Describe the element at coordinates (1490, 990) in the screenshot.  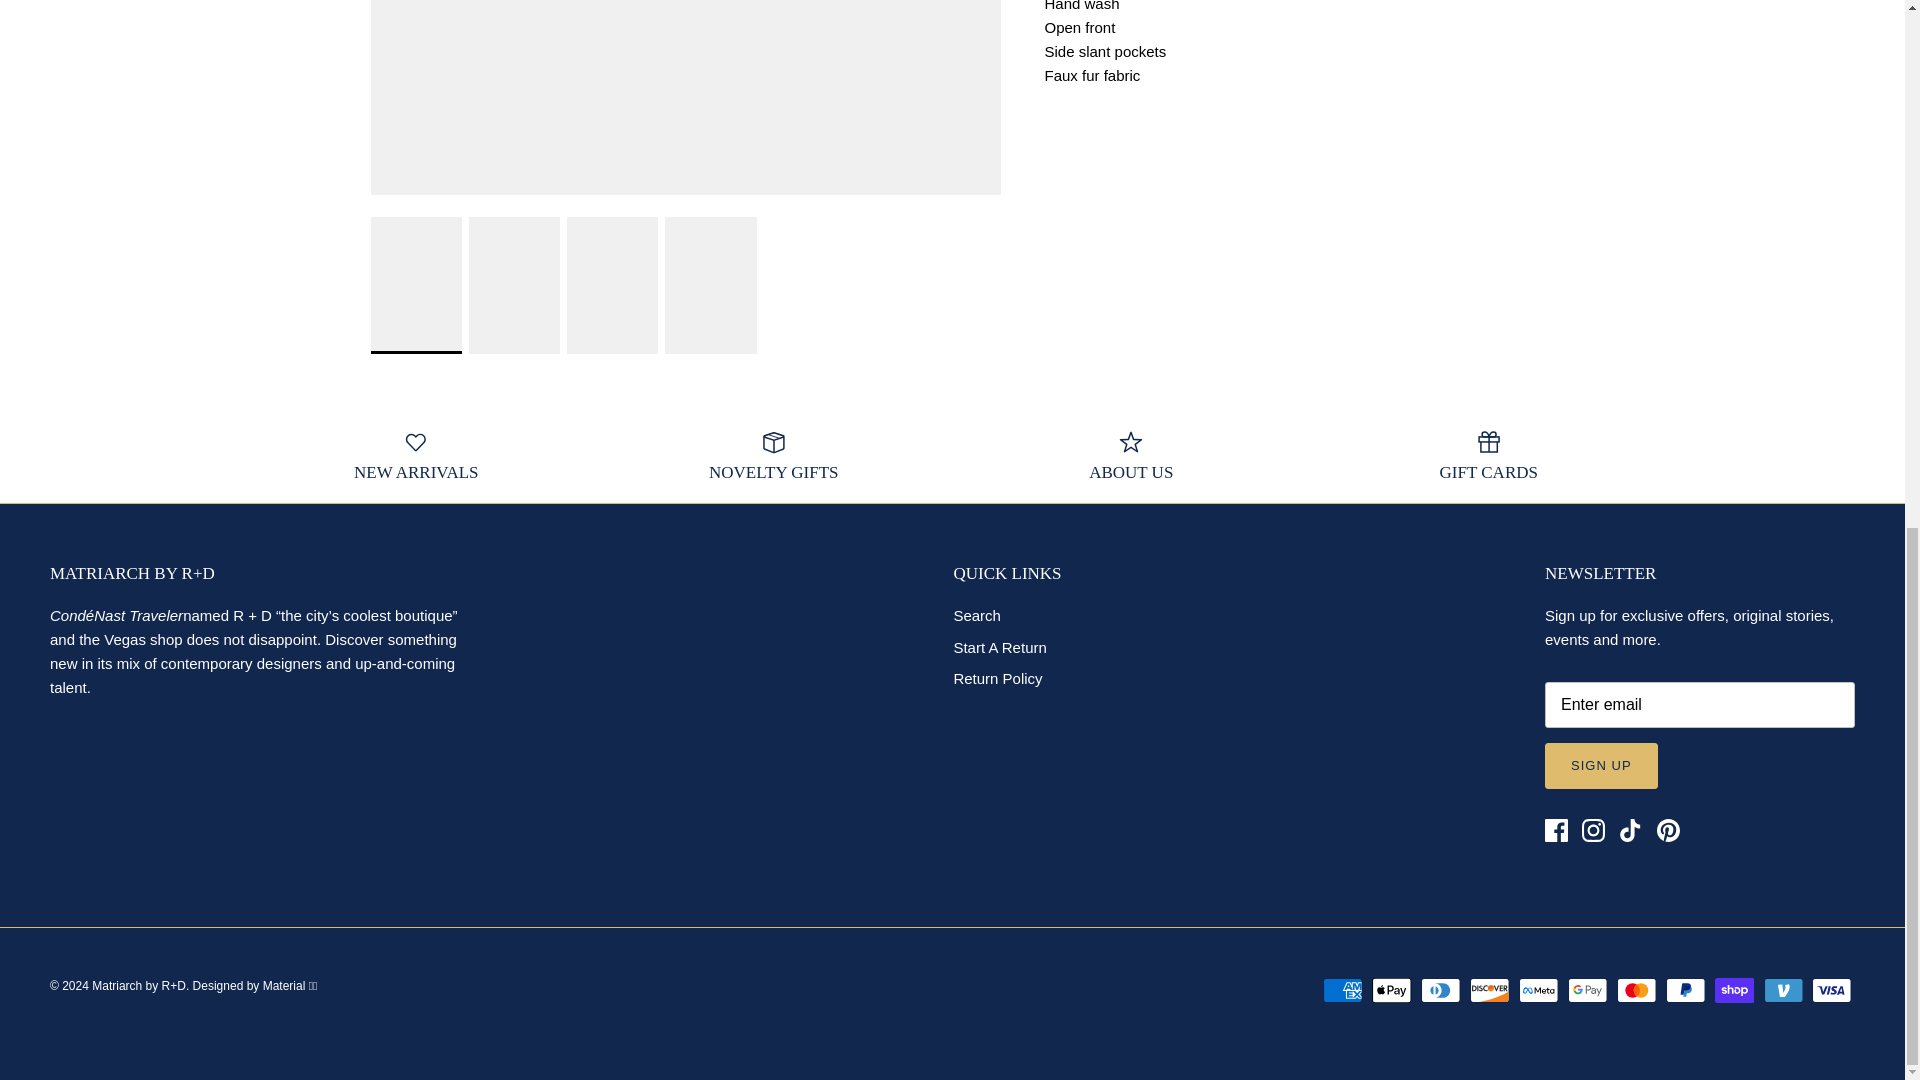
I see `Discover` at that location.